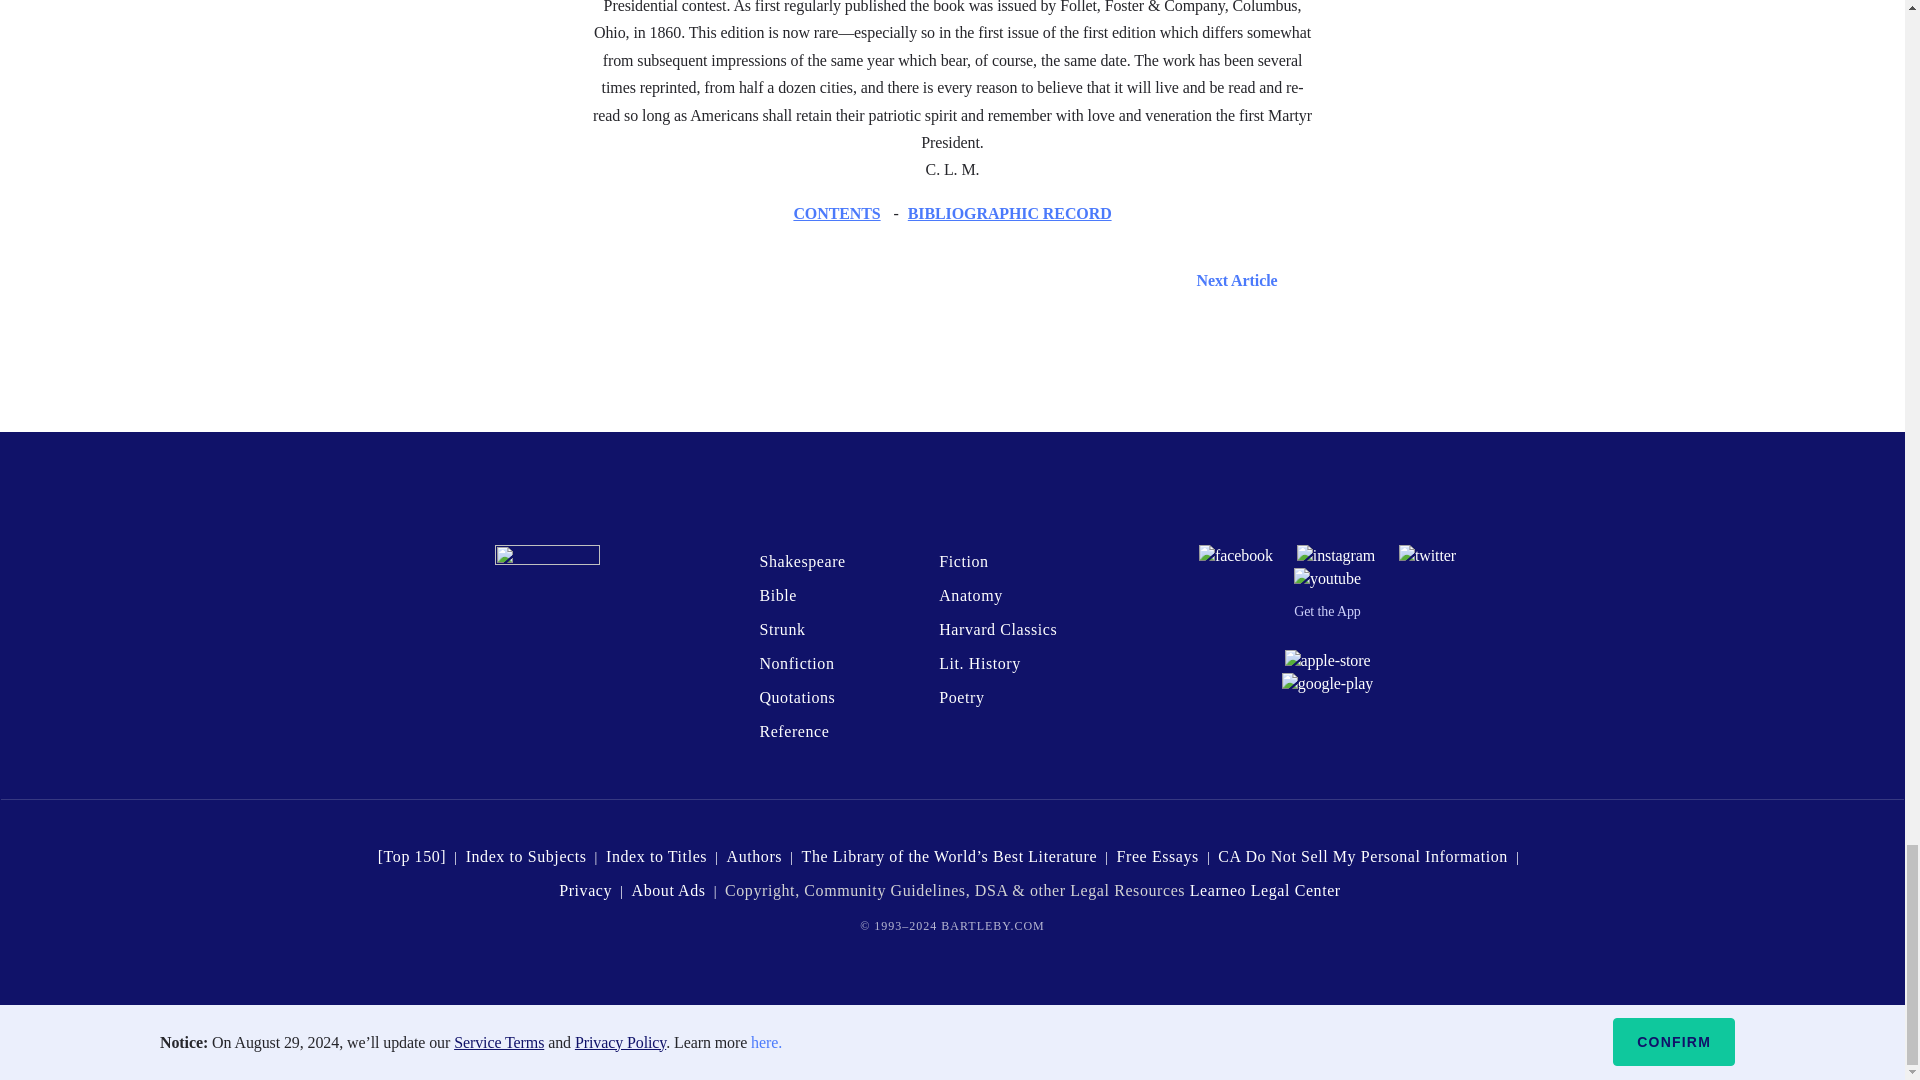 Image resolution: width=1920 pixels, height=1080 pixels. Describe the element at coordinates (980, 662) in the screenshot. I see `Lit. History` at that location.